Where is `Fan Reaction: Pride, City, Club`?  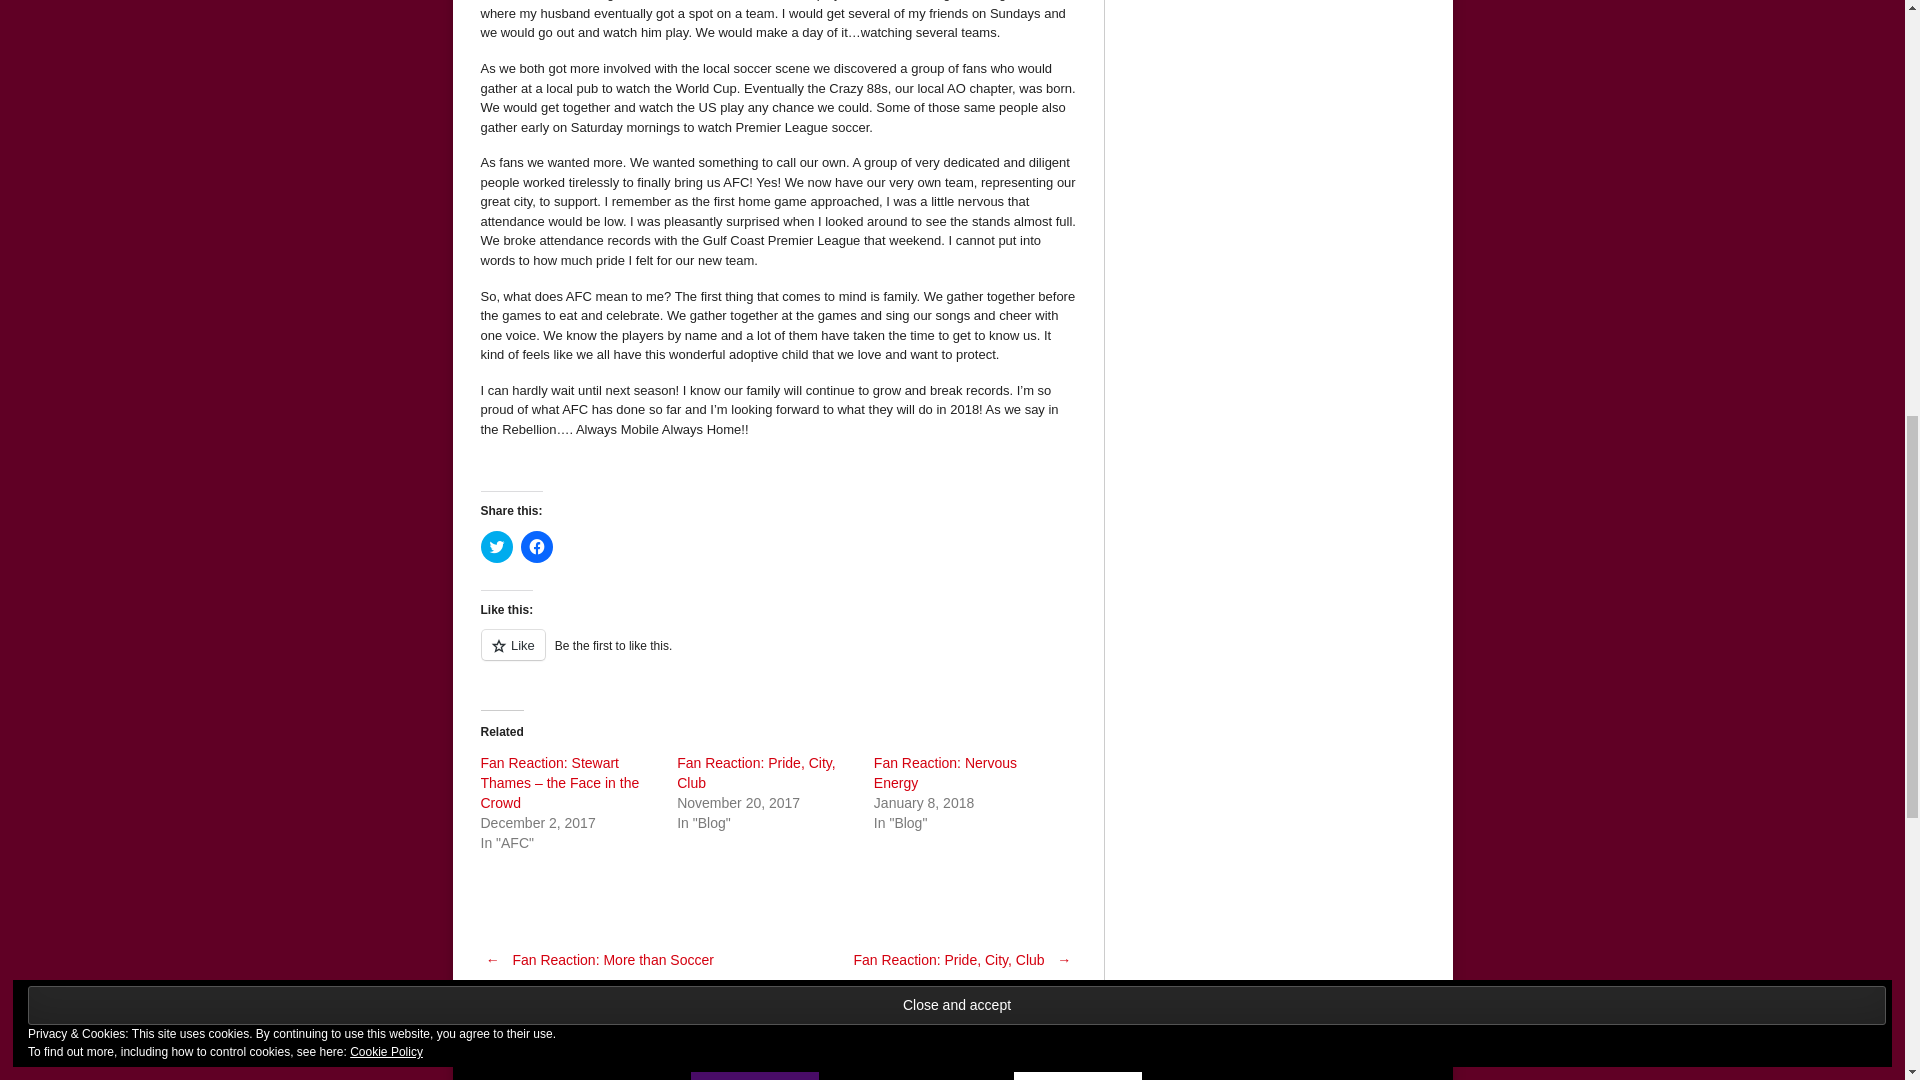
Fan Reaction: Pride, City, Club is located at coordinates (756, 772).